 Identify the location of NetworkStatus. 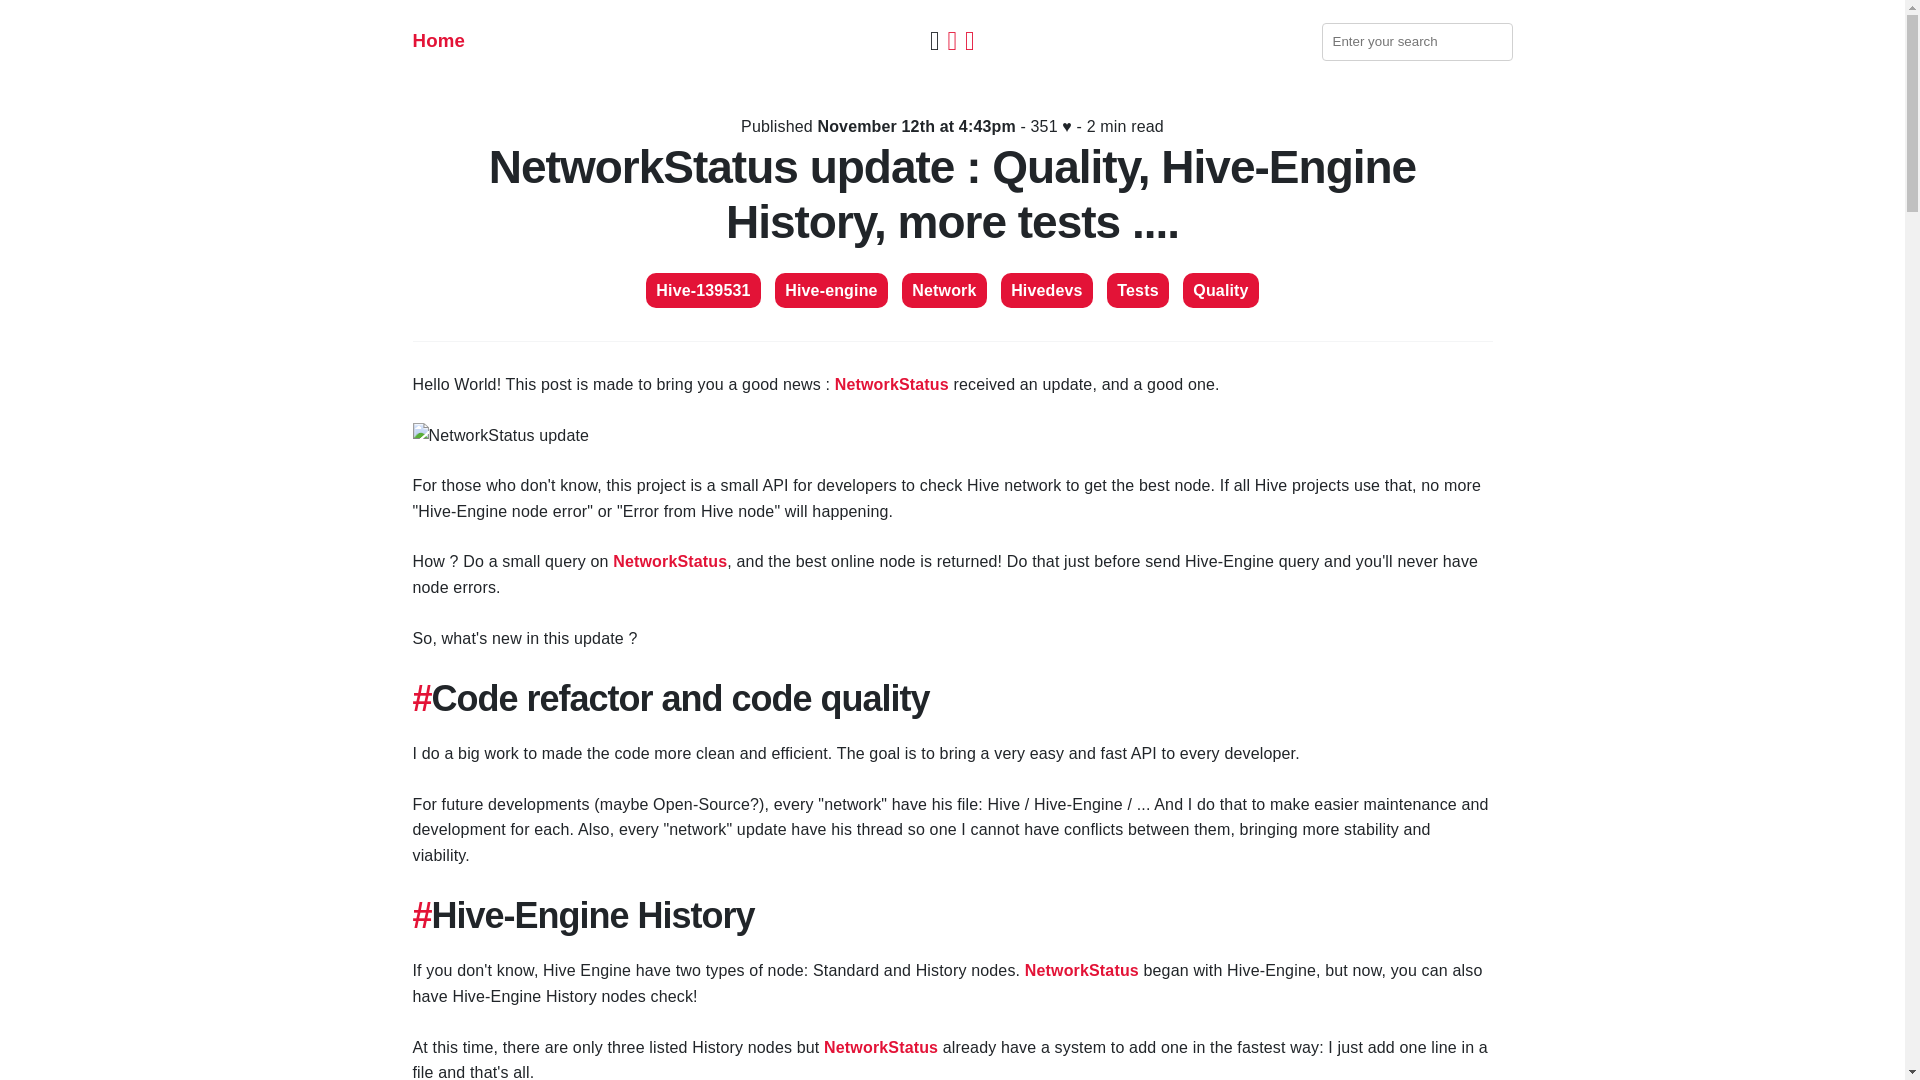
(1082, 970).